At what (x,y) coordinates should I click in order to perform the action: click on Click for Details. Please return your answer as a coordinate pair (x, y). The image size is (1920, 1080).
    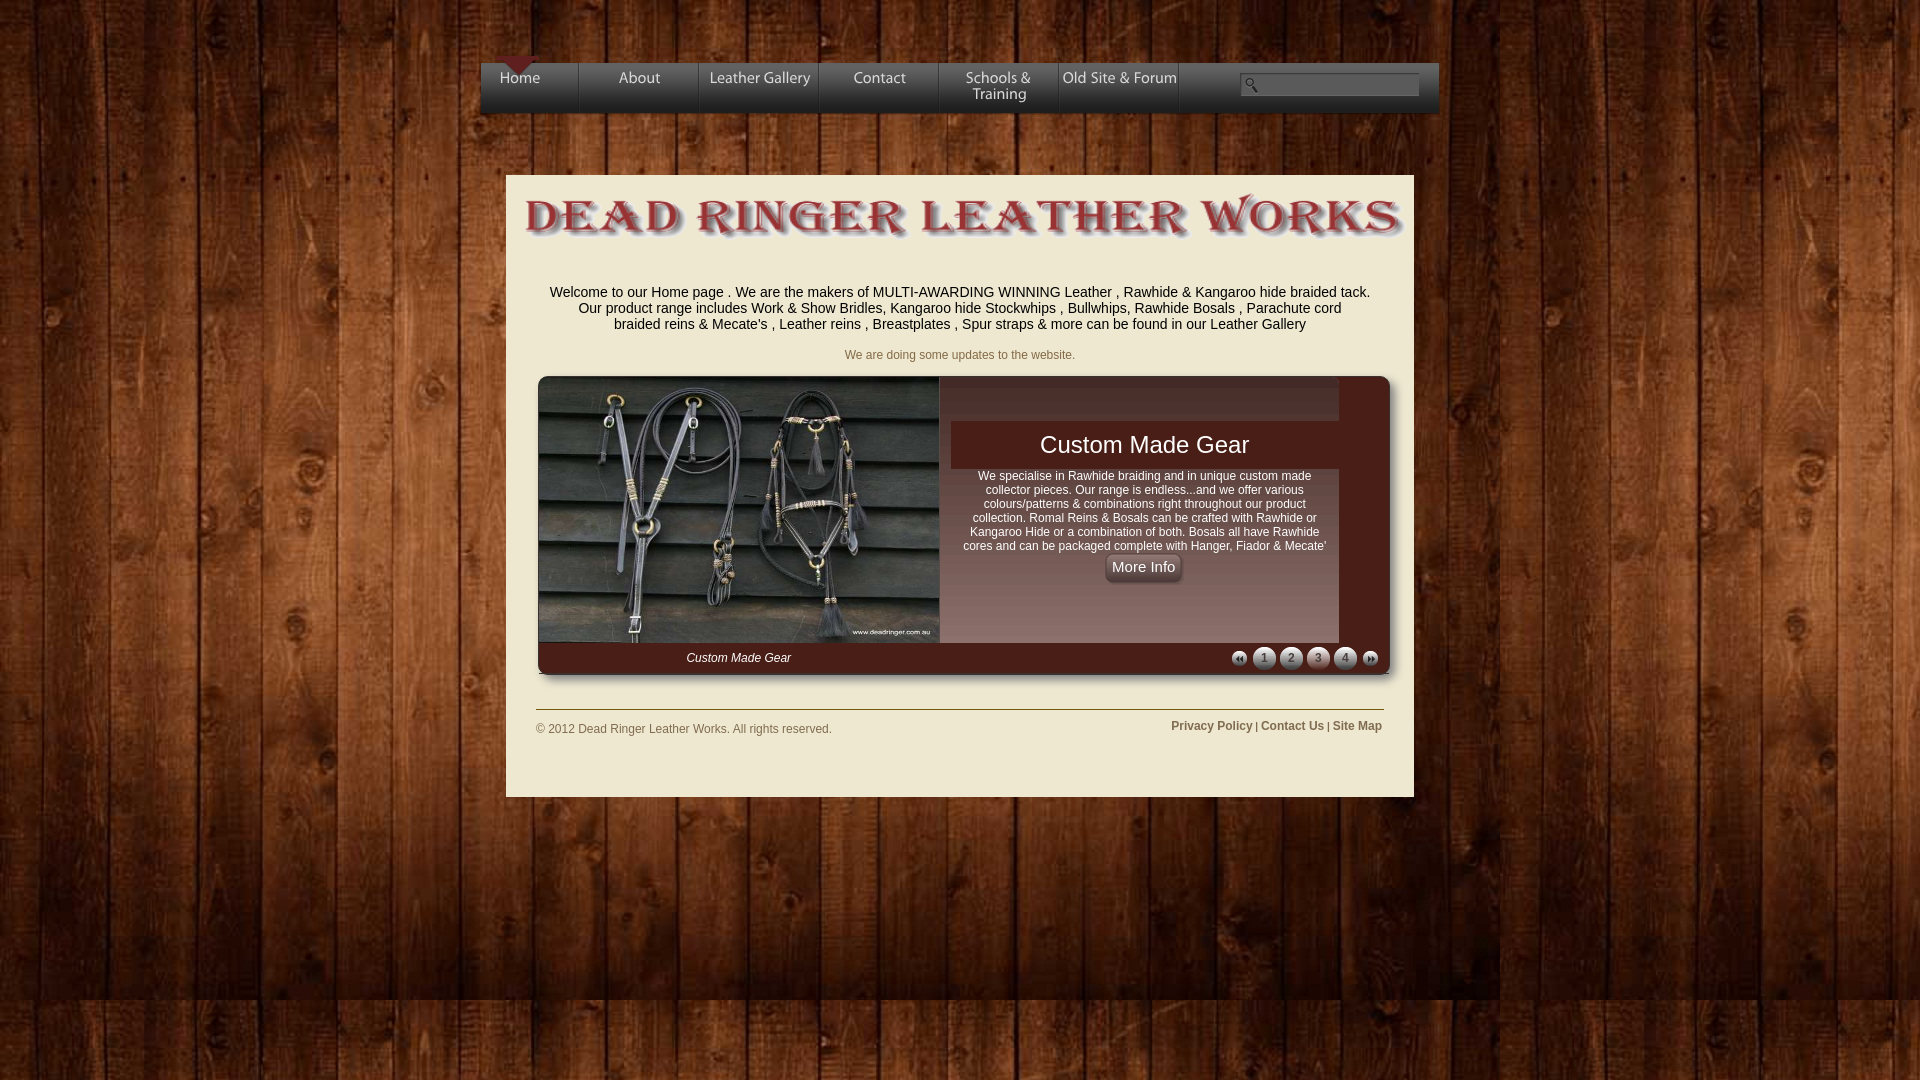
    Looking at the image, I should click on (1144, 586).